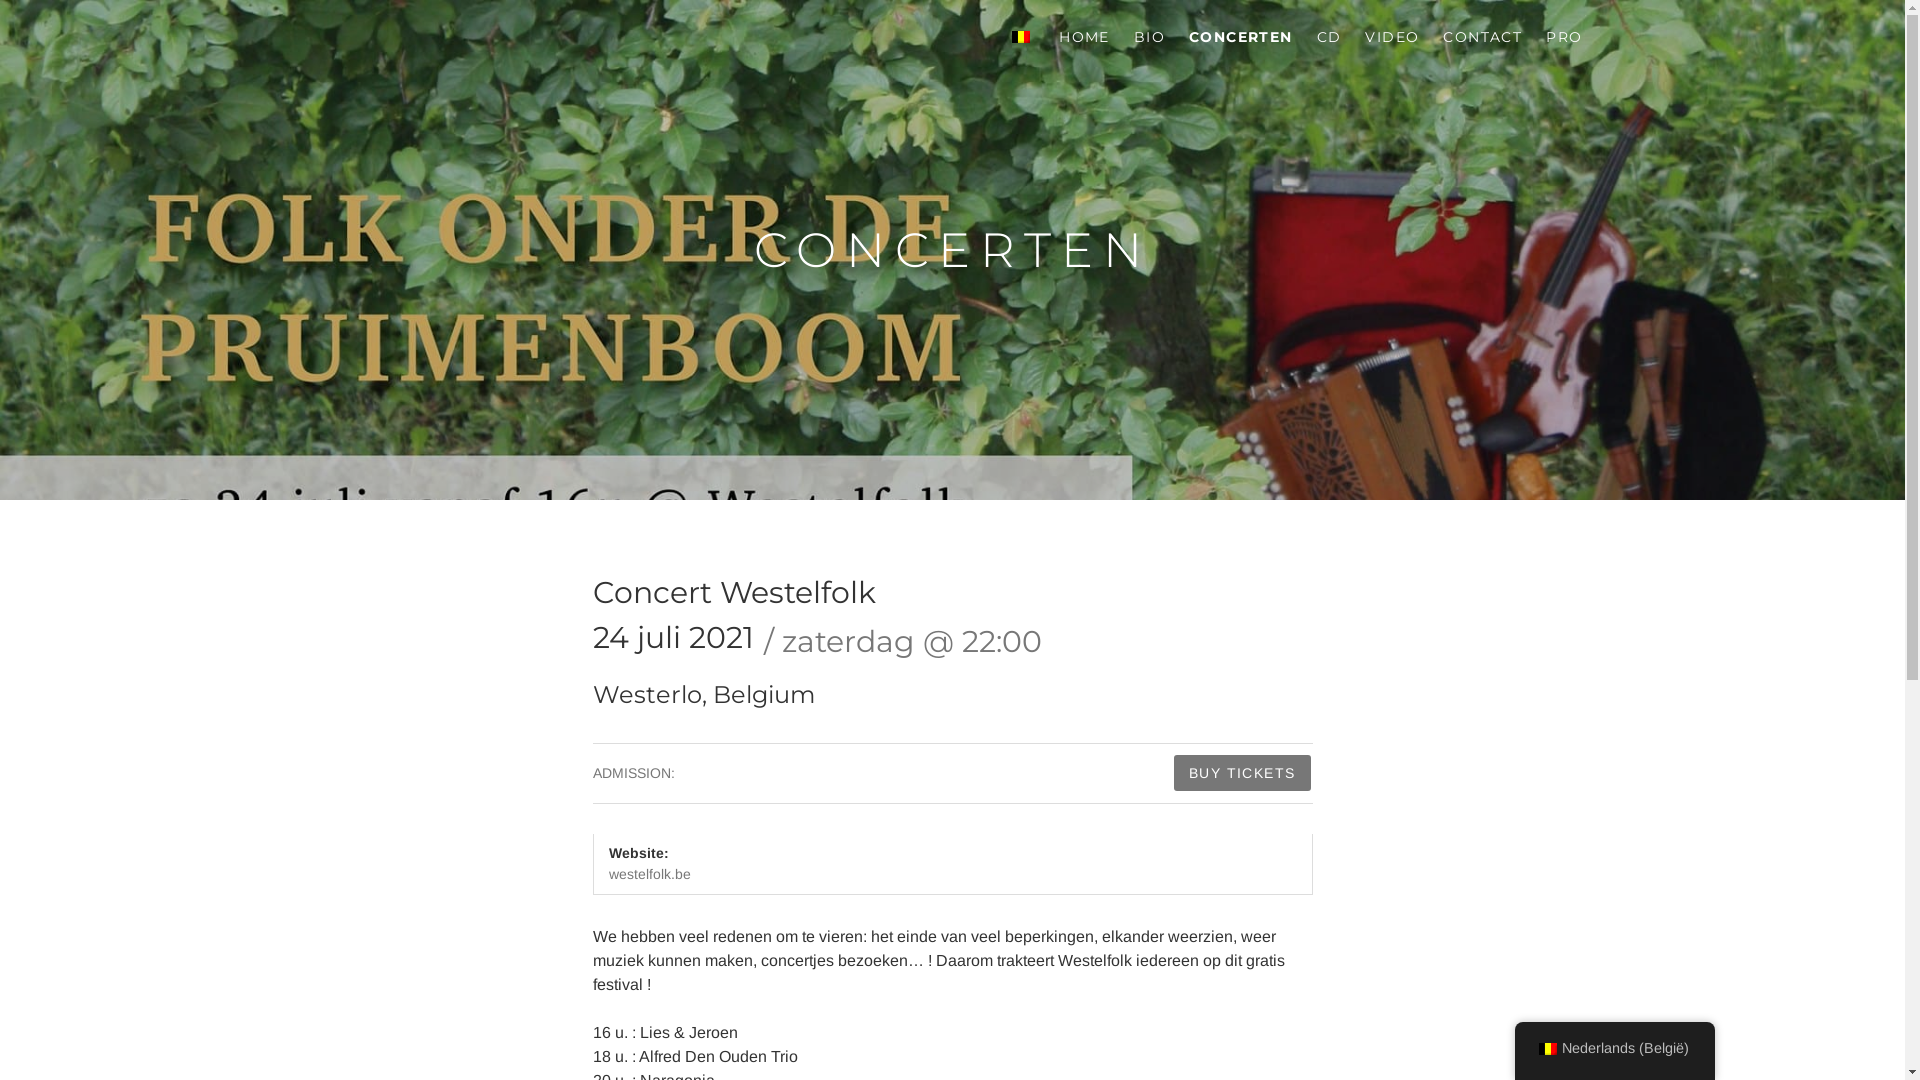 Image resolution: width=1920 pixels, height=1080 pixels. Describe the element at coordinates (1084, 38) in the screenshot. I see `HOME` at that location.